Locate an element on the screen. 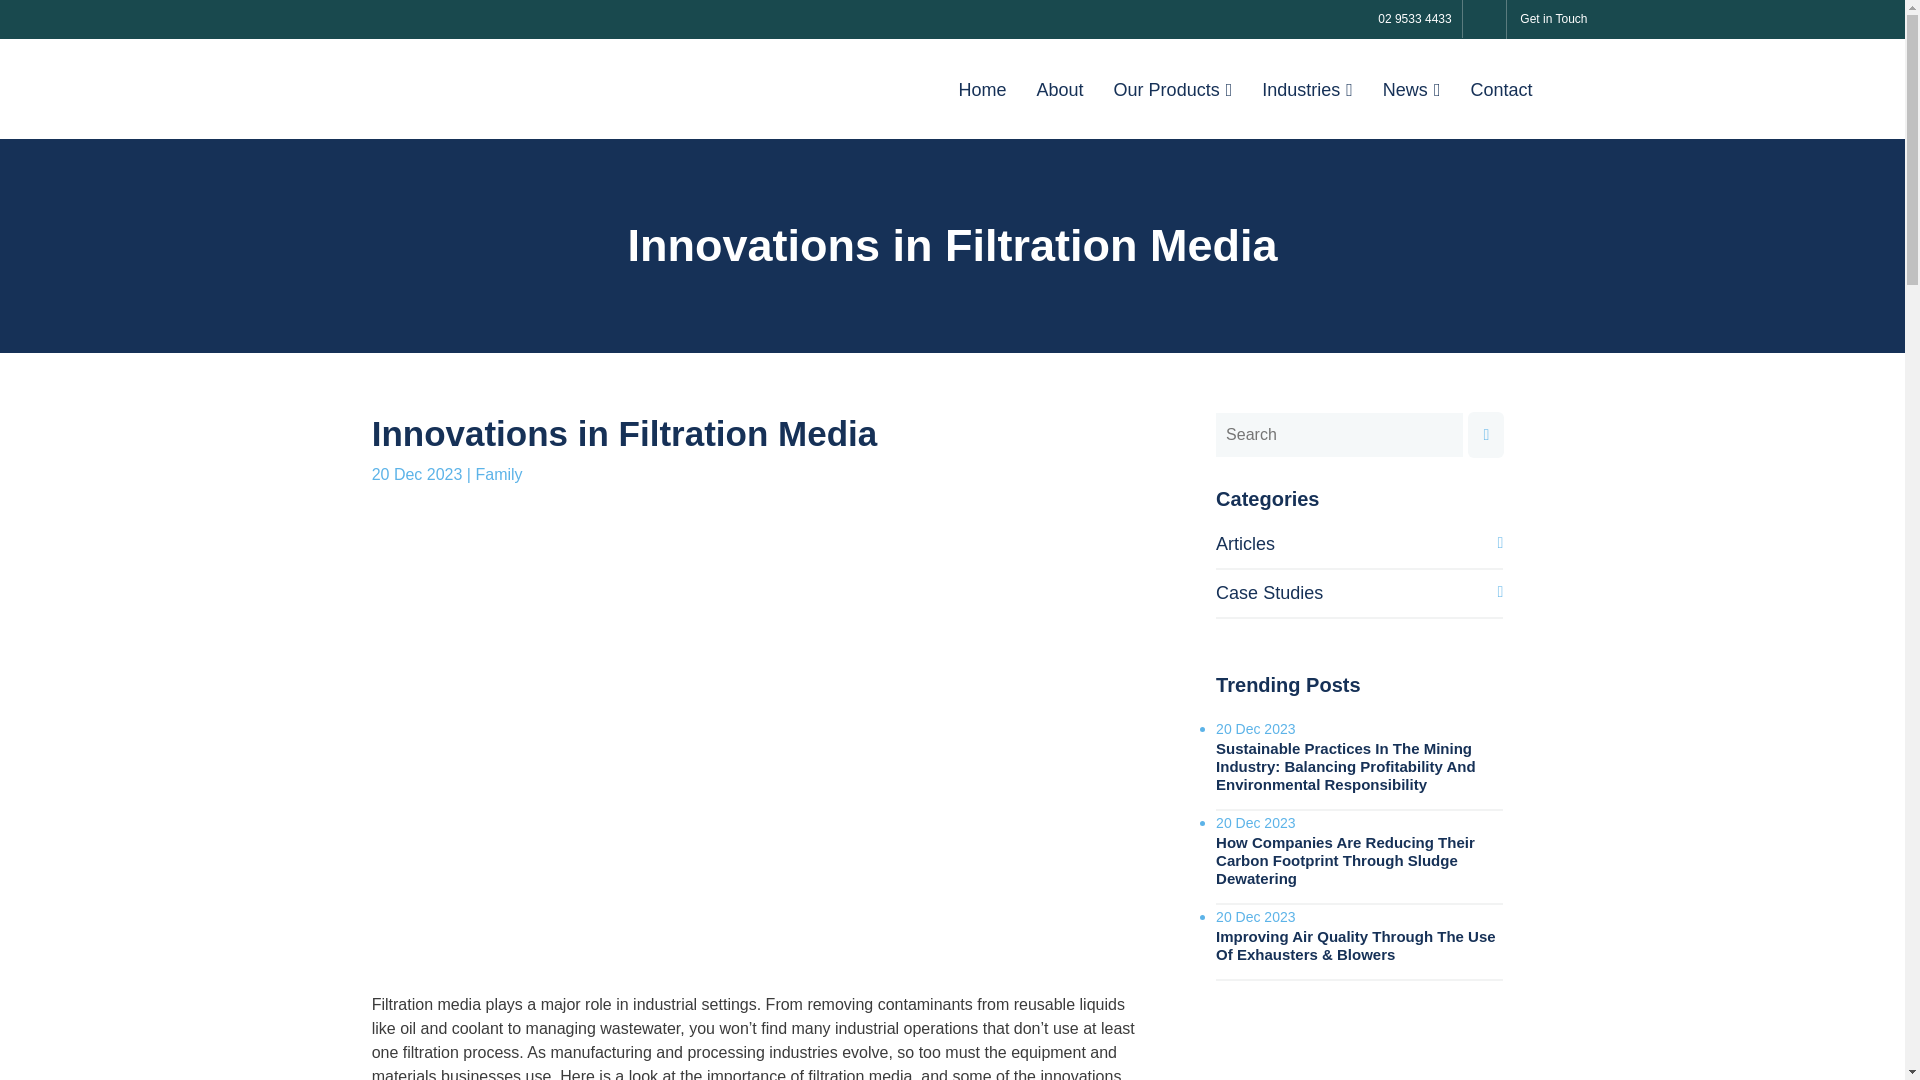 This screenshot has height=1080, width=1920. News is located at coordinates (1411, 90).